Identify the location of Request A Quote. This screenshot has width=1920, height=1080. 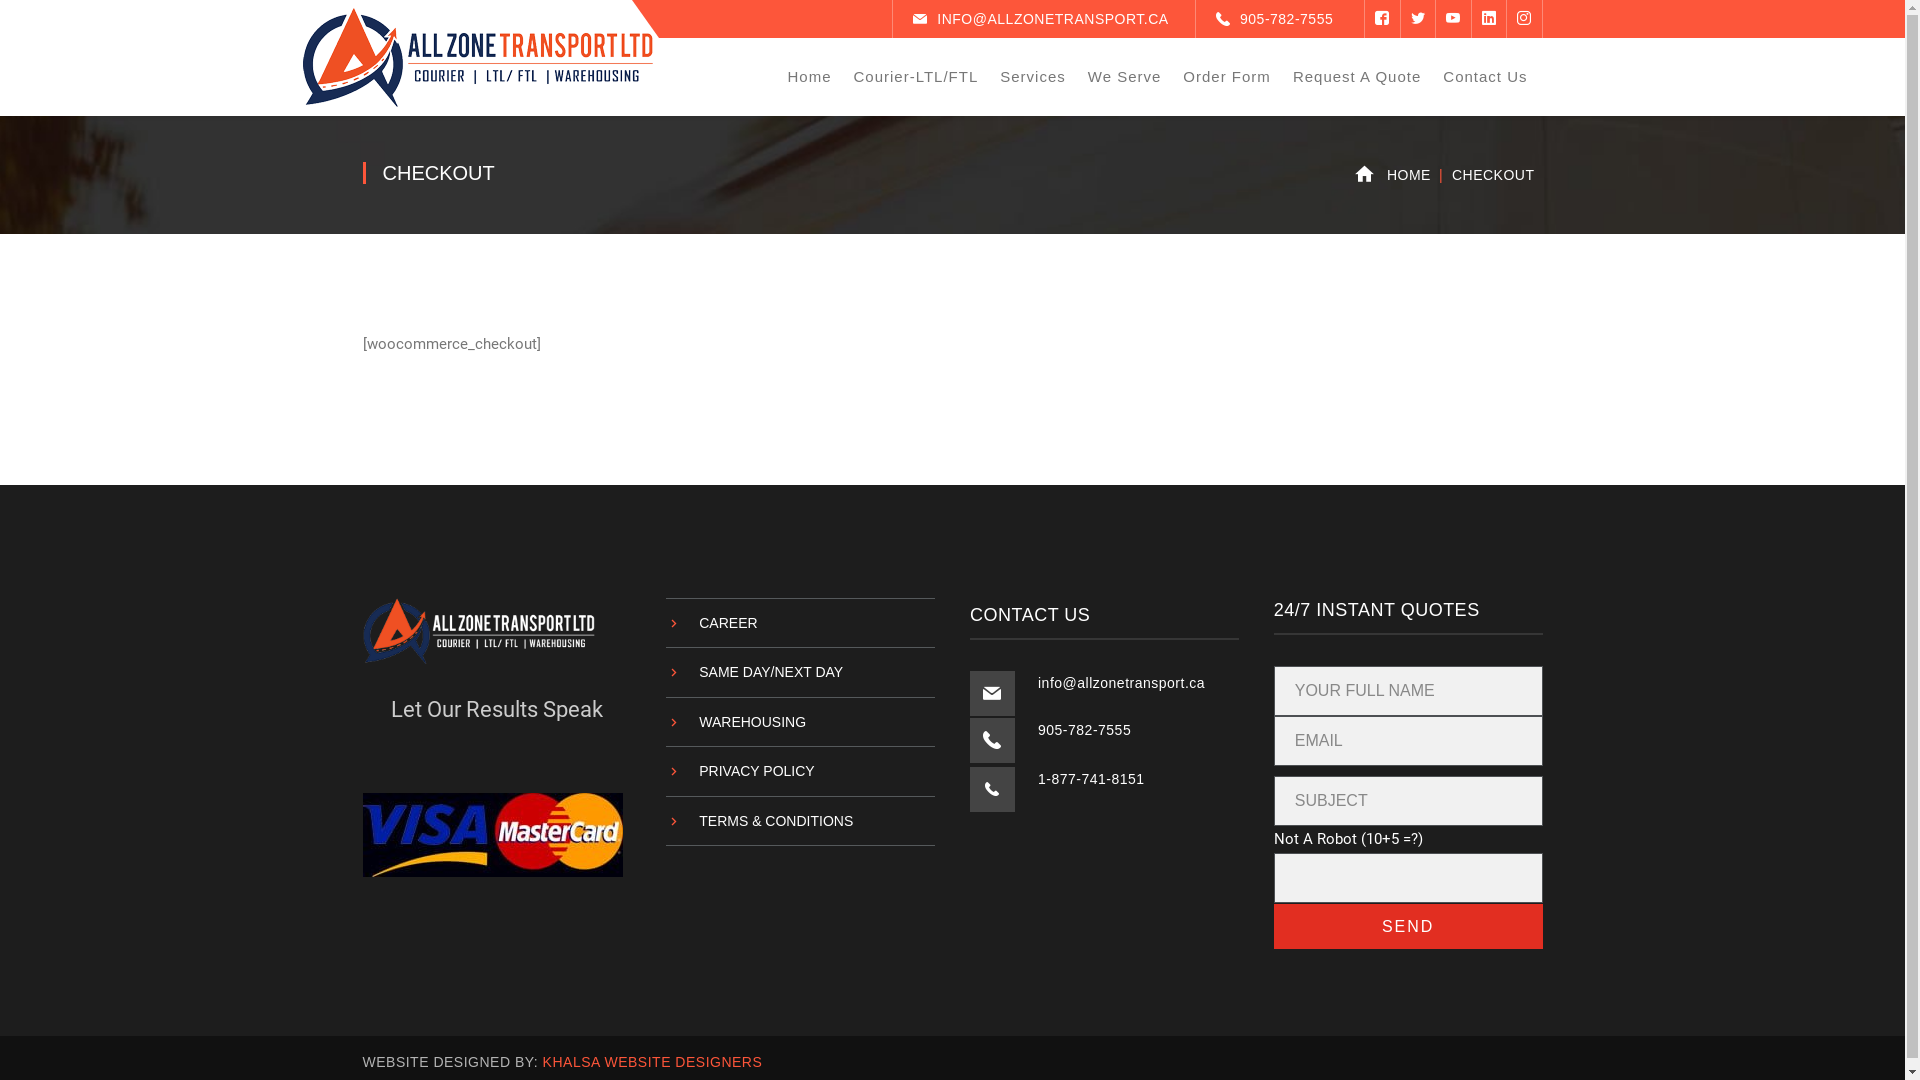
(1357, 77).